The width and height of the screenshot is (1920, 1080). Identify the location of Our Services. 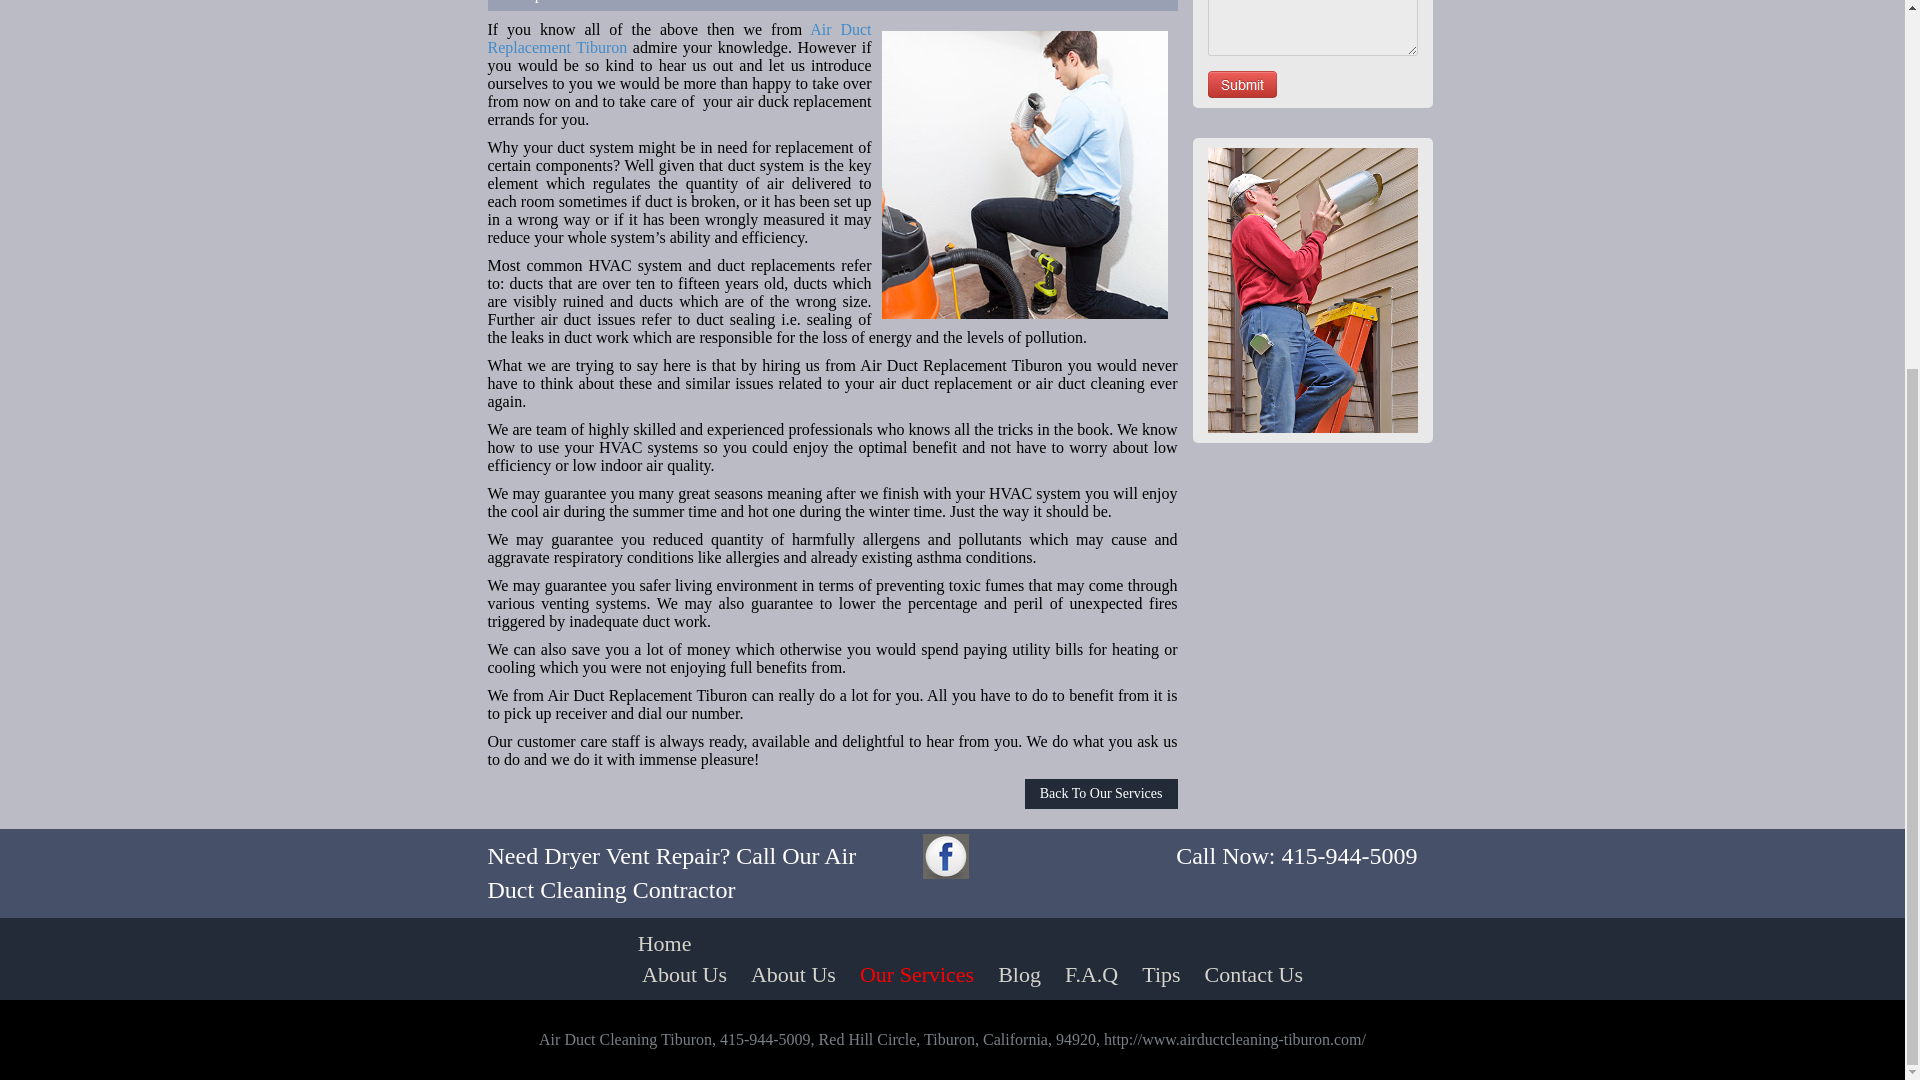
(917, 974).